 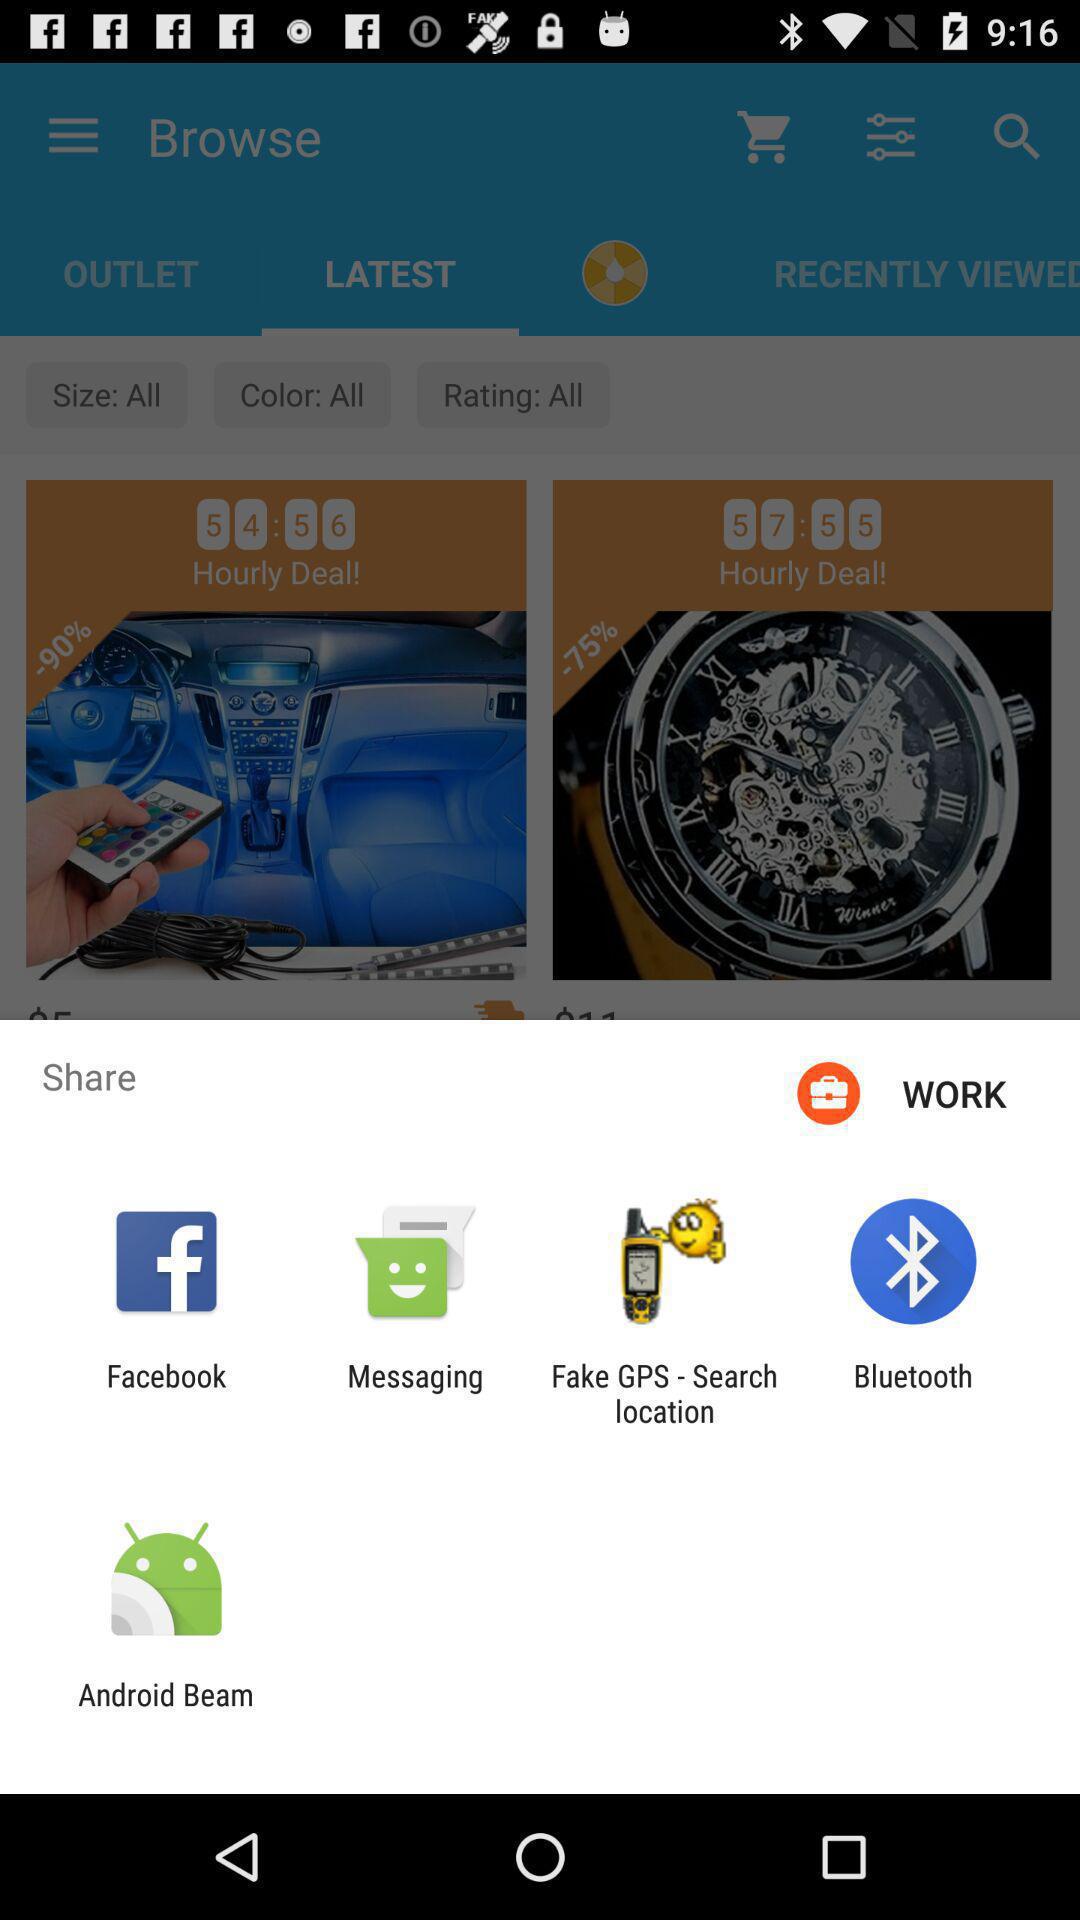 What do you see at coordinates (912, 1393) in the screenshot?
I see `click icon to the right of the fake gps search icon` at bounding box center [912, 1393].